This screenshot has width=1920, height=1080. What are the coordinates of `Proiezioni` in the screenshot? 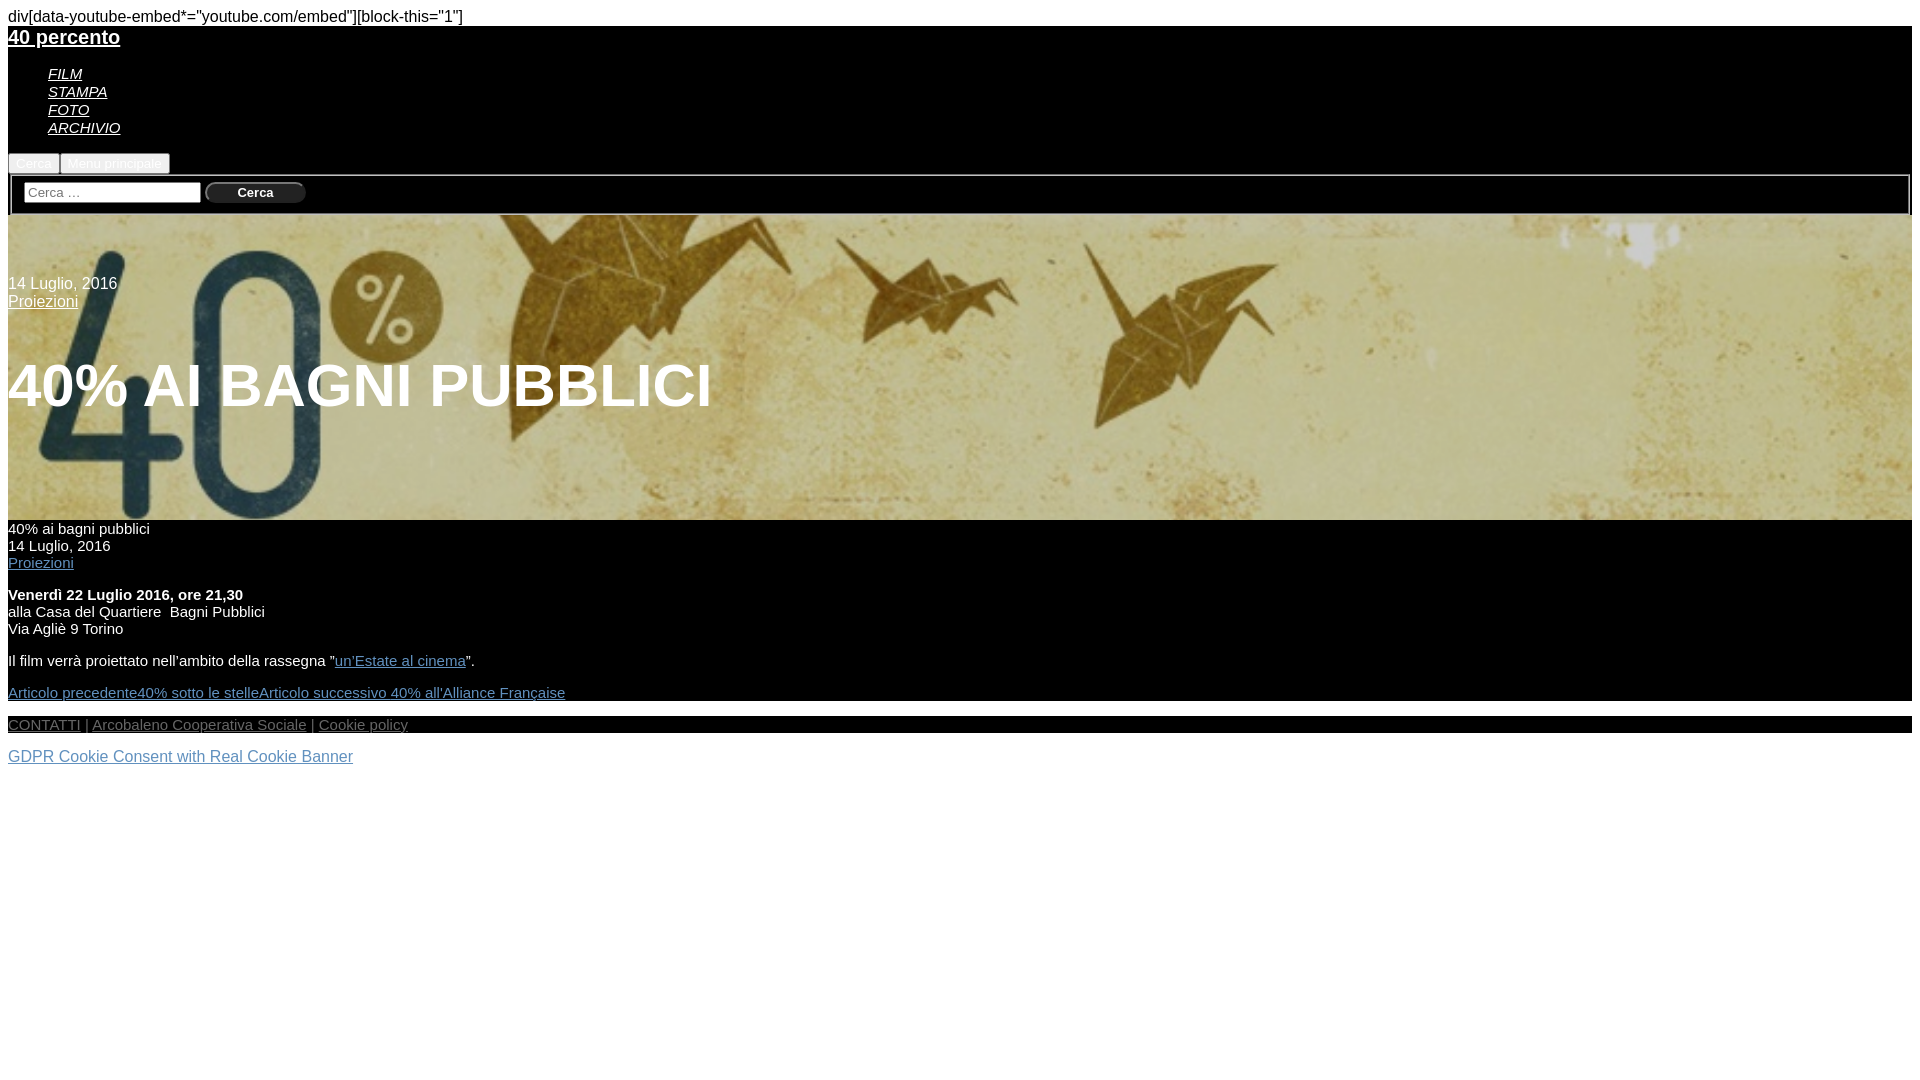 It's located at (41, 562).